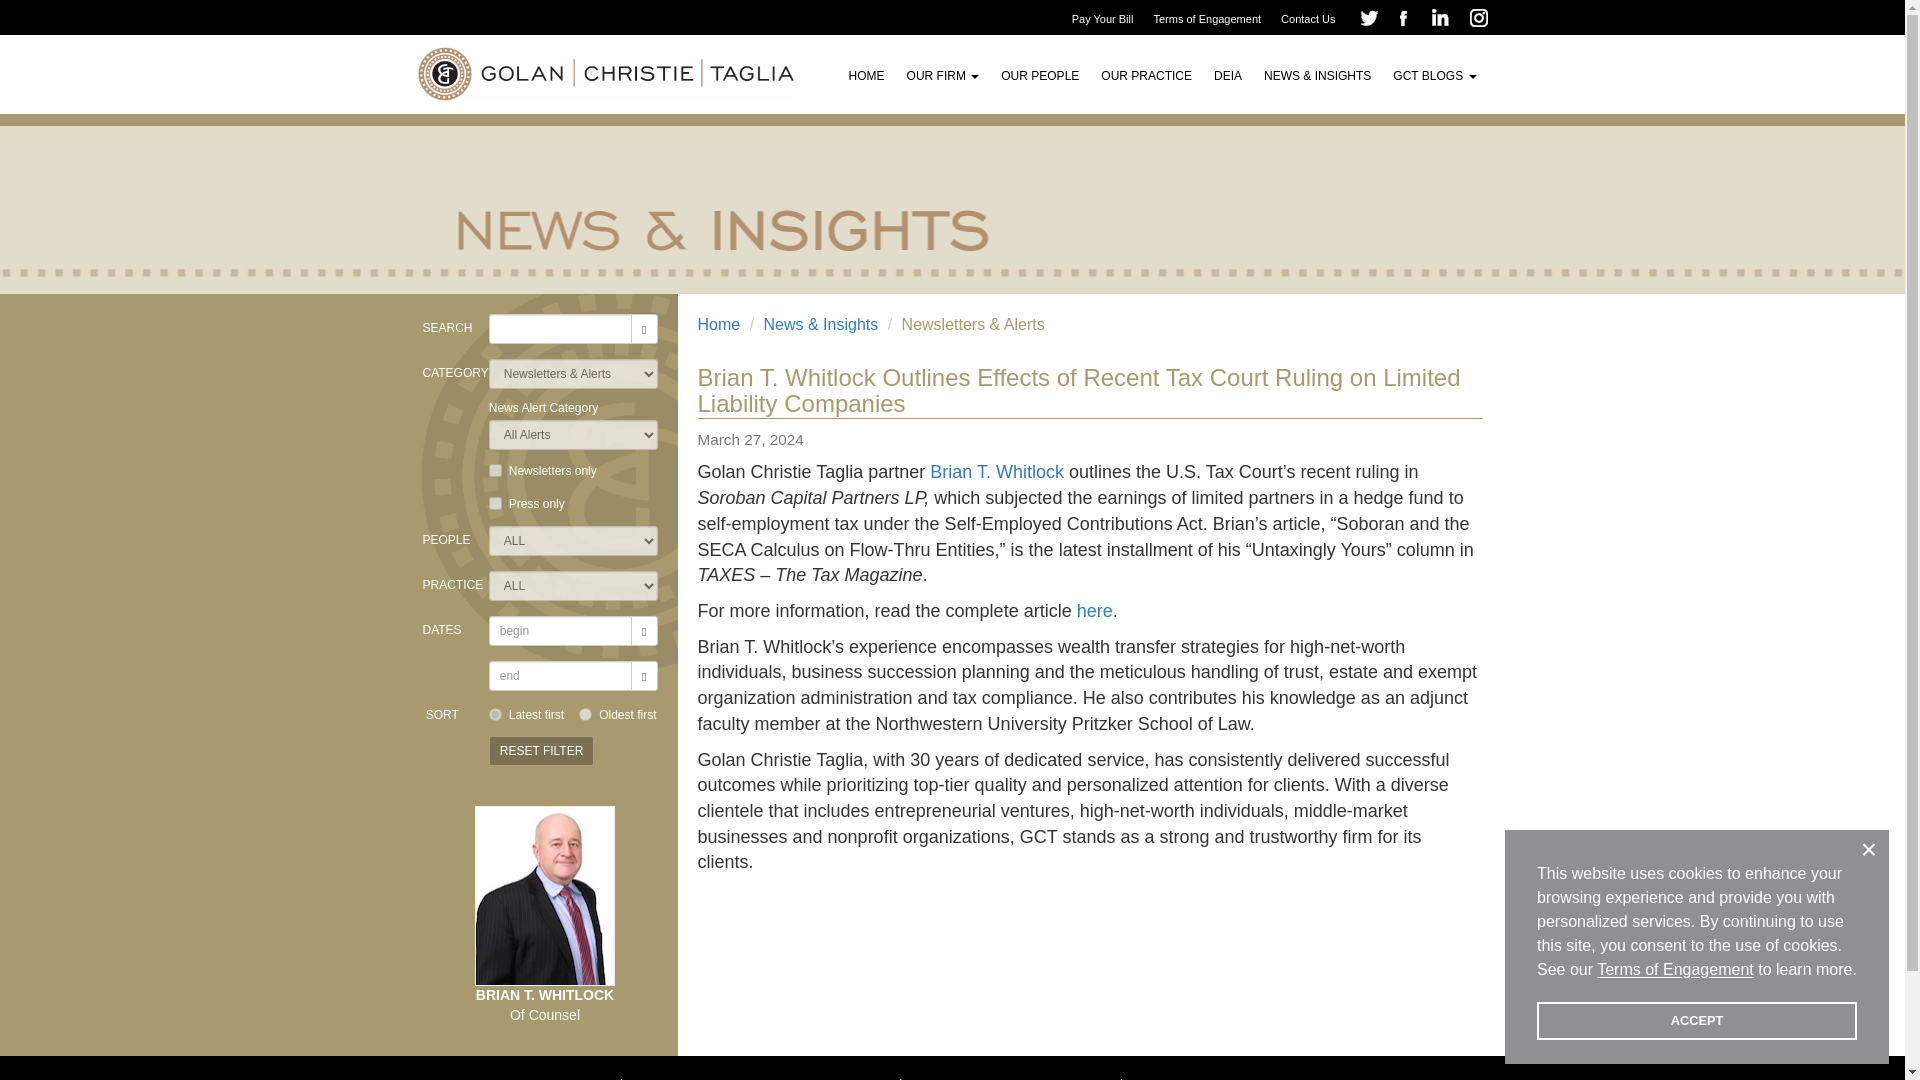 The width and height of the screenshot is (1920, 1080). Describe the element at coordinates (943, 73) in the screenshot. I see `OUR FIRM` at that location.